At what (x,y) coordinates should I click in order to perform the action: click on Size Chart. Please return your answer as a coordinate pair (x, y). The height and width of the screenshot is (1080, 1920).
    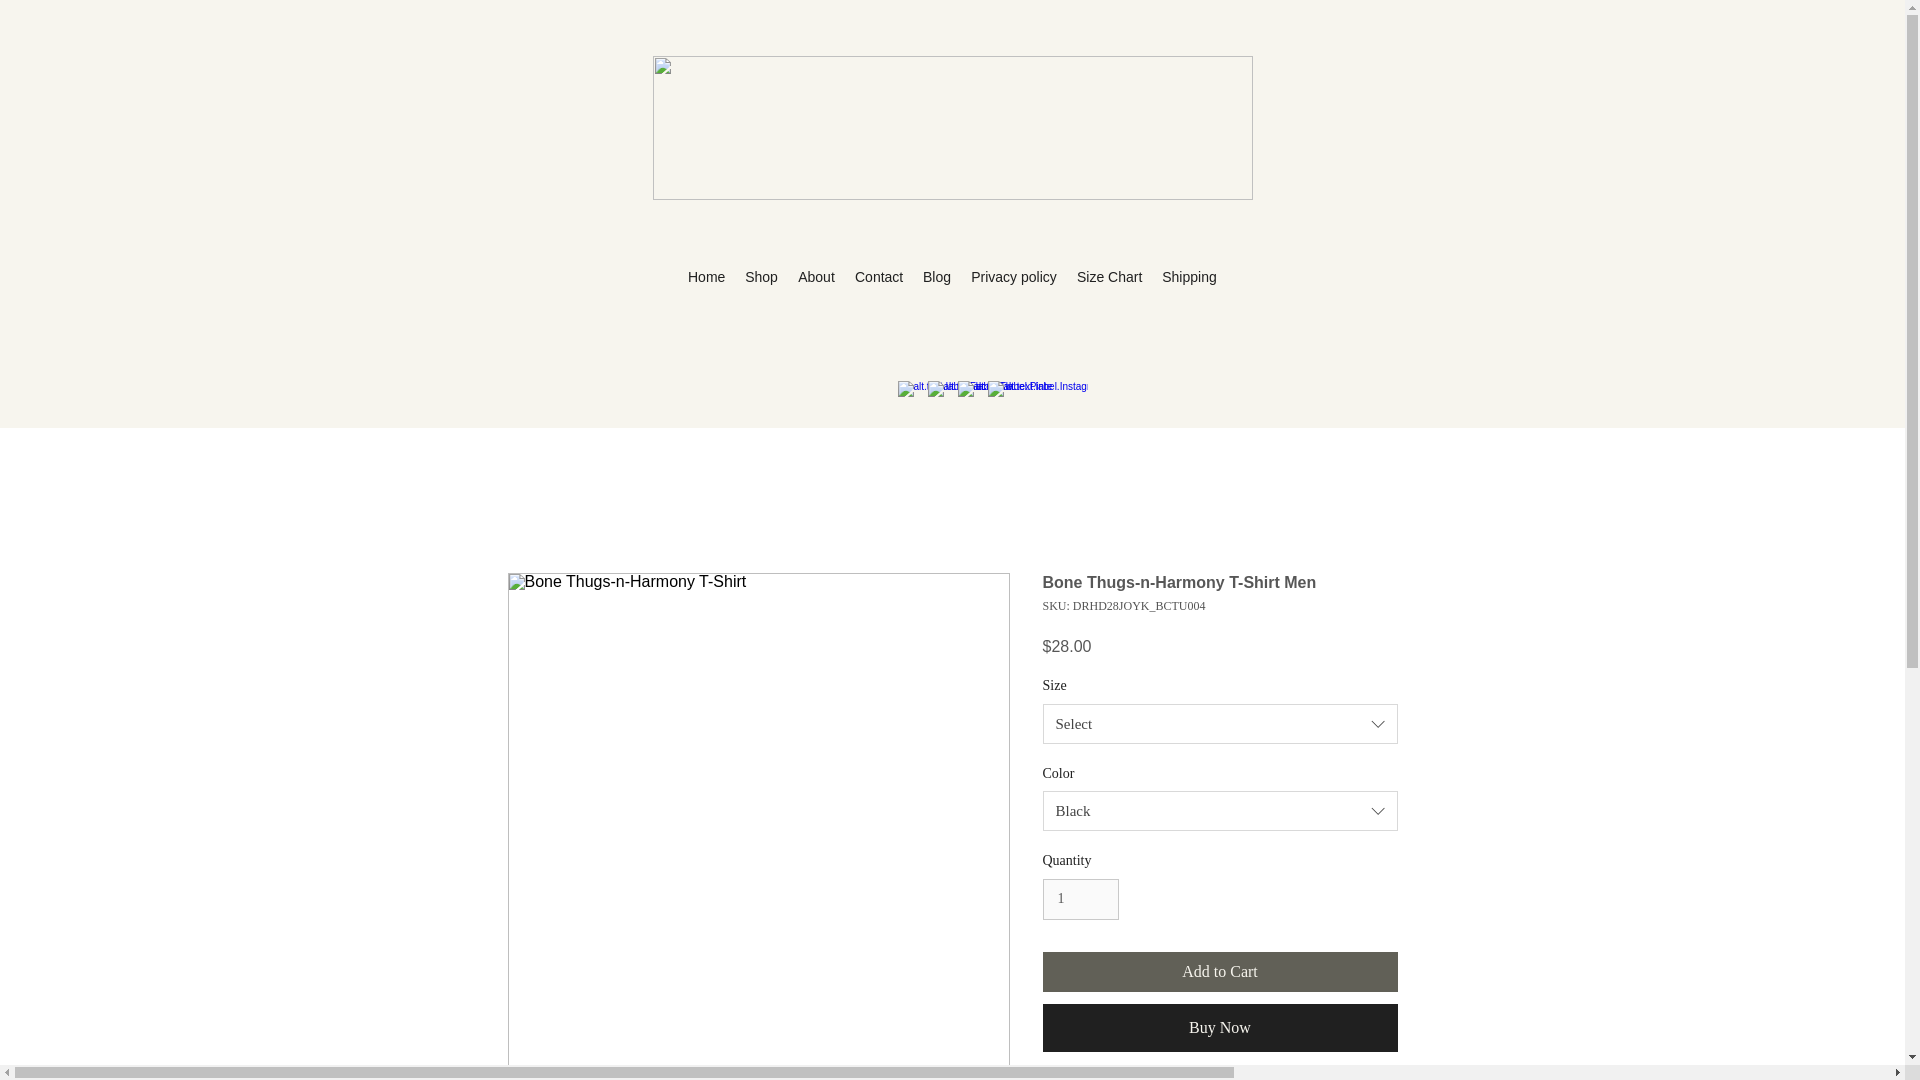
    Looking at the image, I should click on (1110, 277).